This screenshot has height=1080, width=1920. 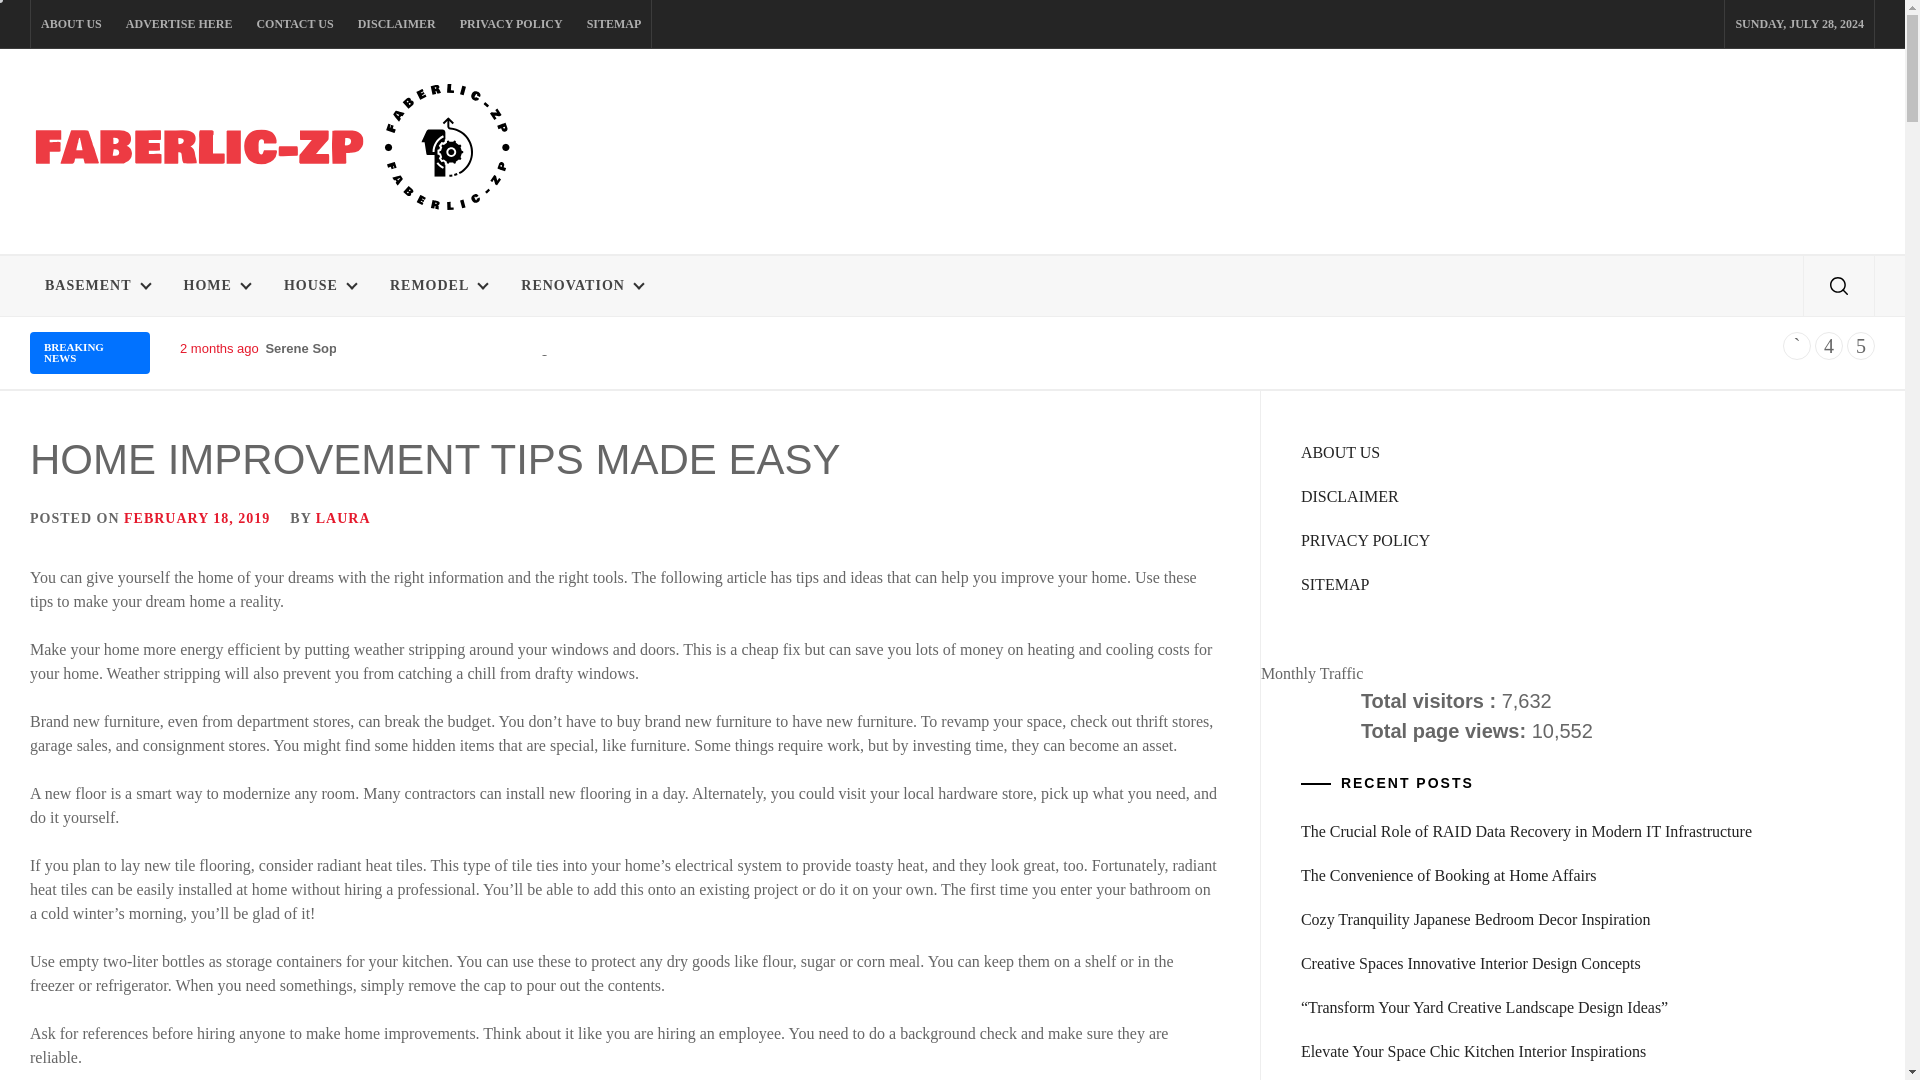 What do you see at coordinates (582, 286) in the screenshot?
I see `RENOVATION` at bounding box center [582, 286].